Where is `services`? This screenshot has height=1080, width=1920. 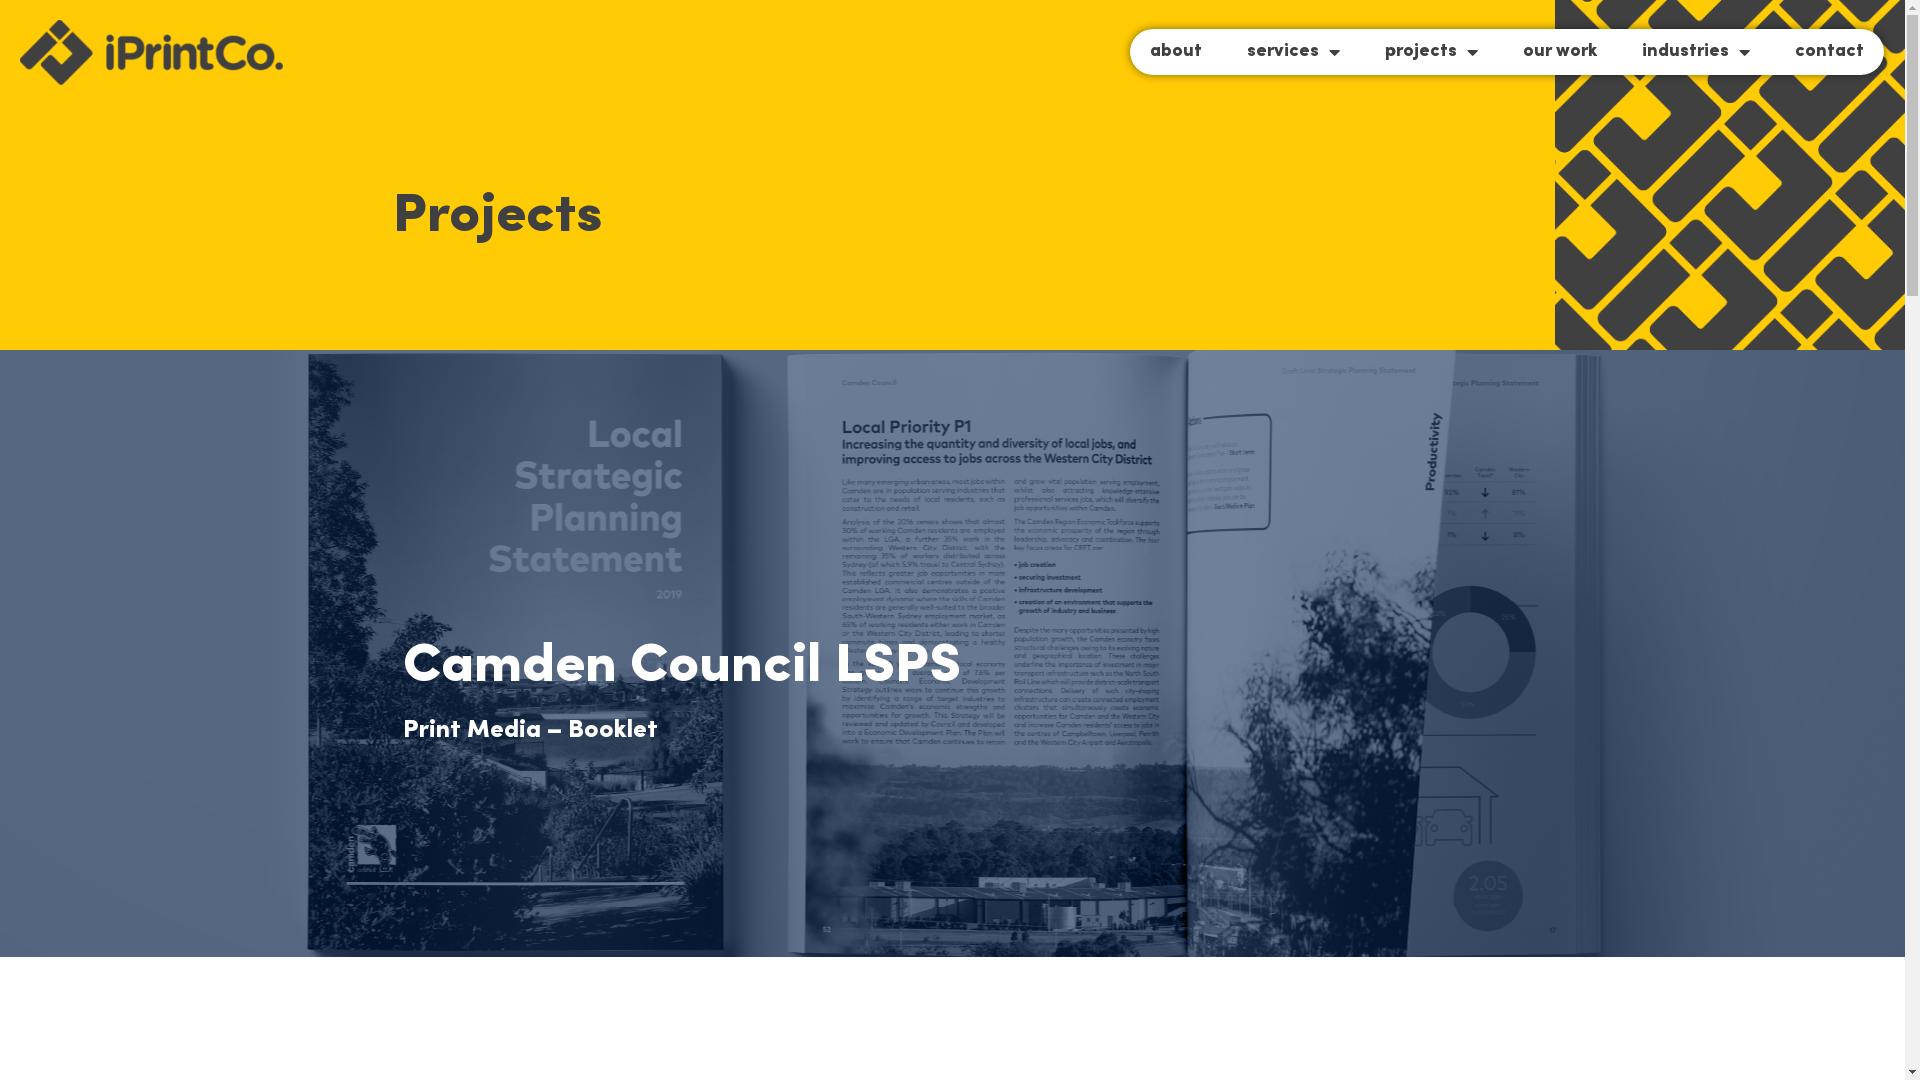
services is located at coordinates (1294, 52).